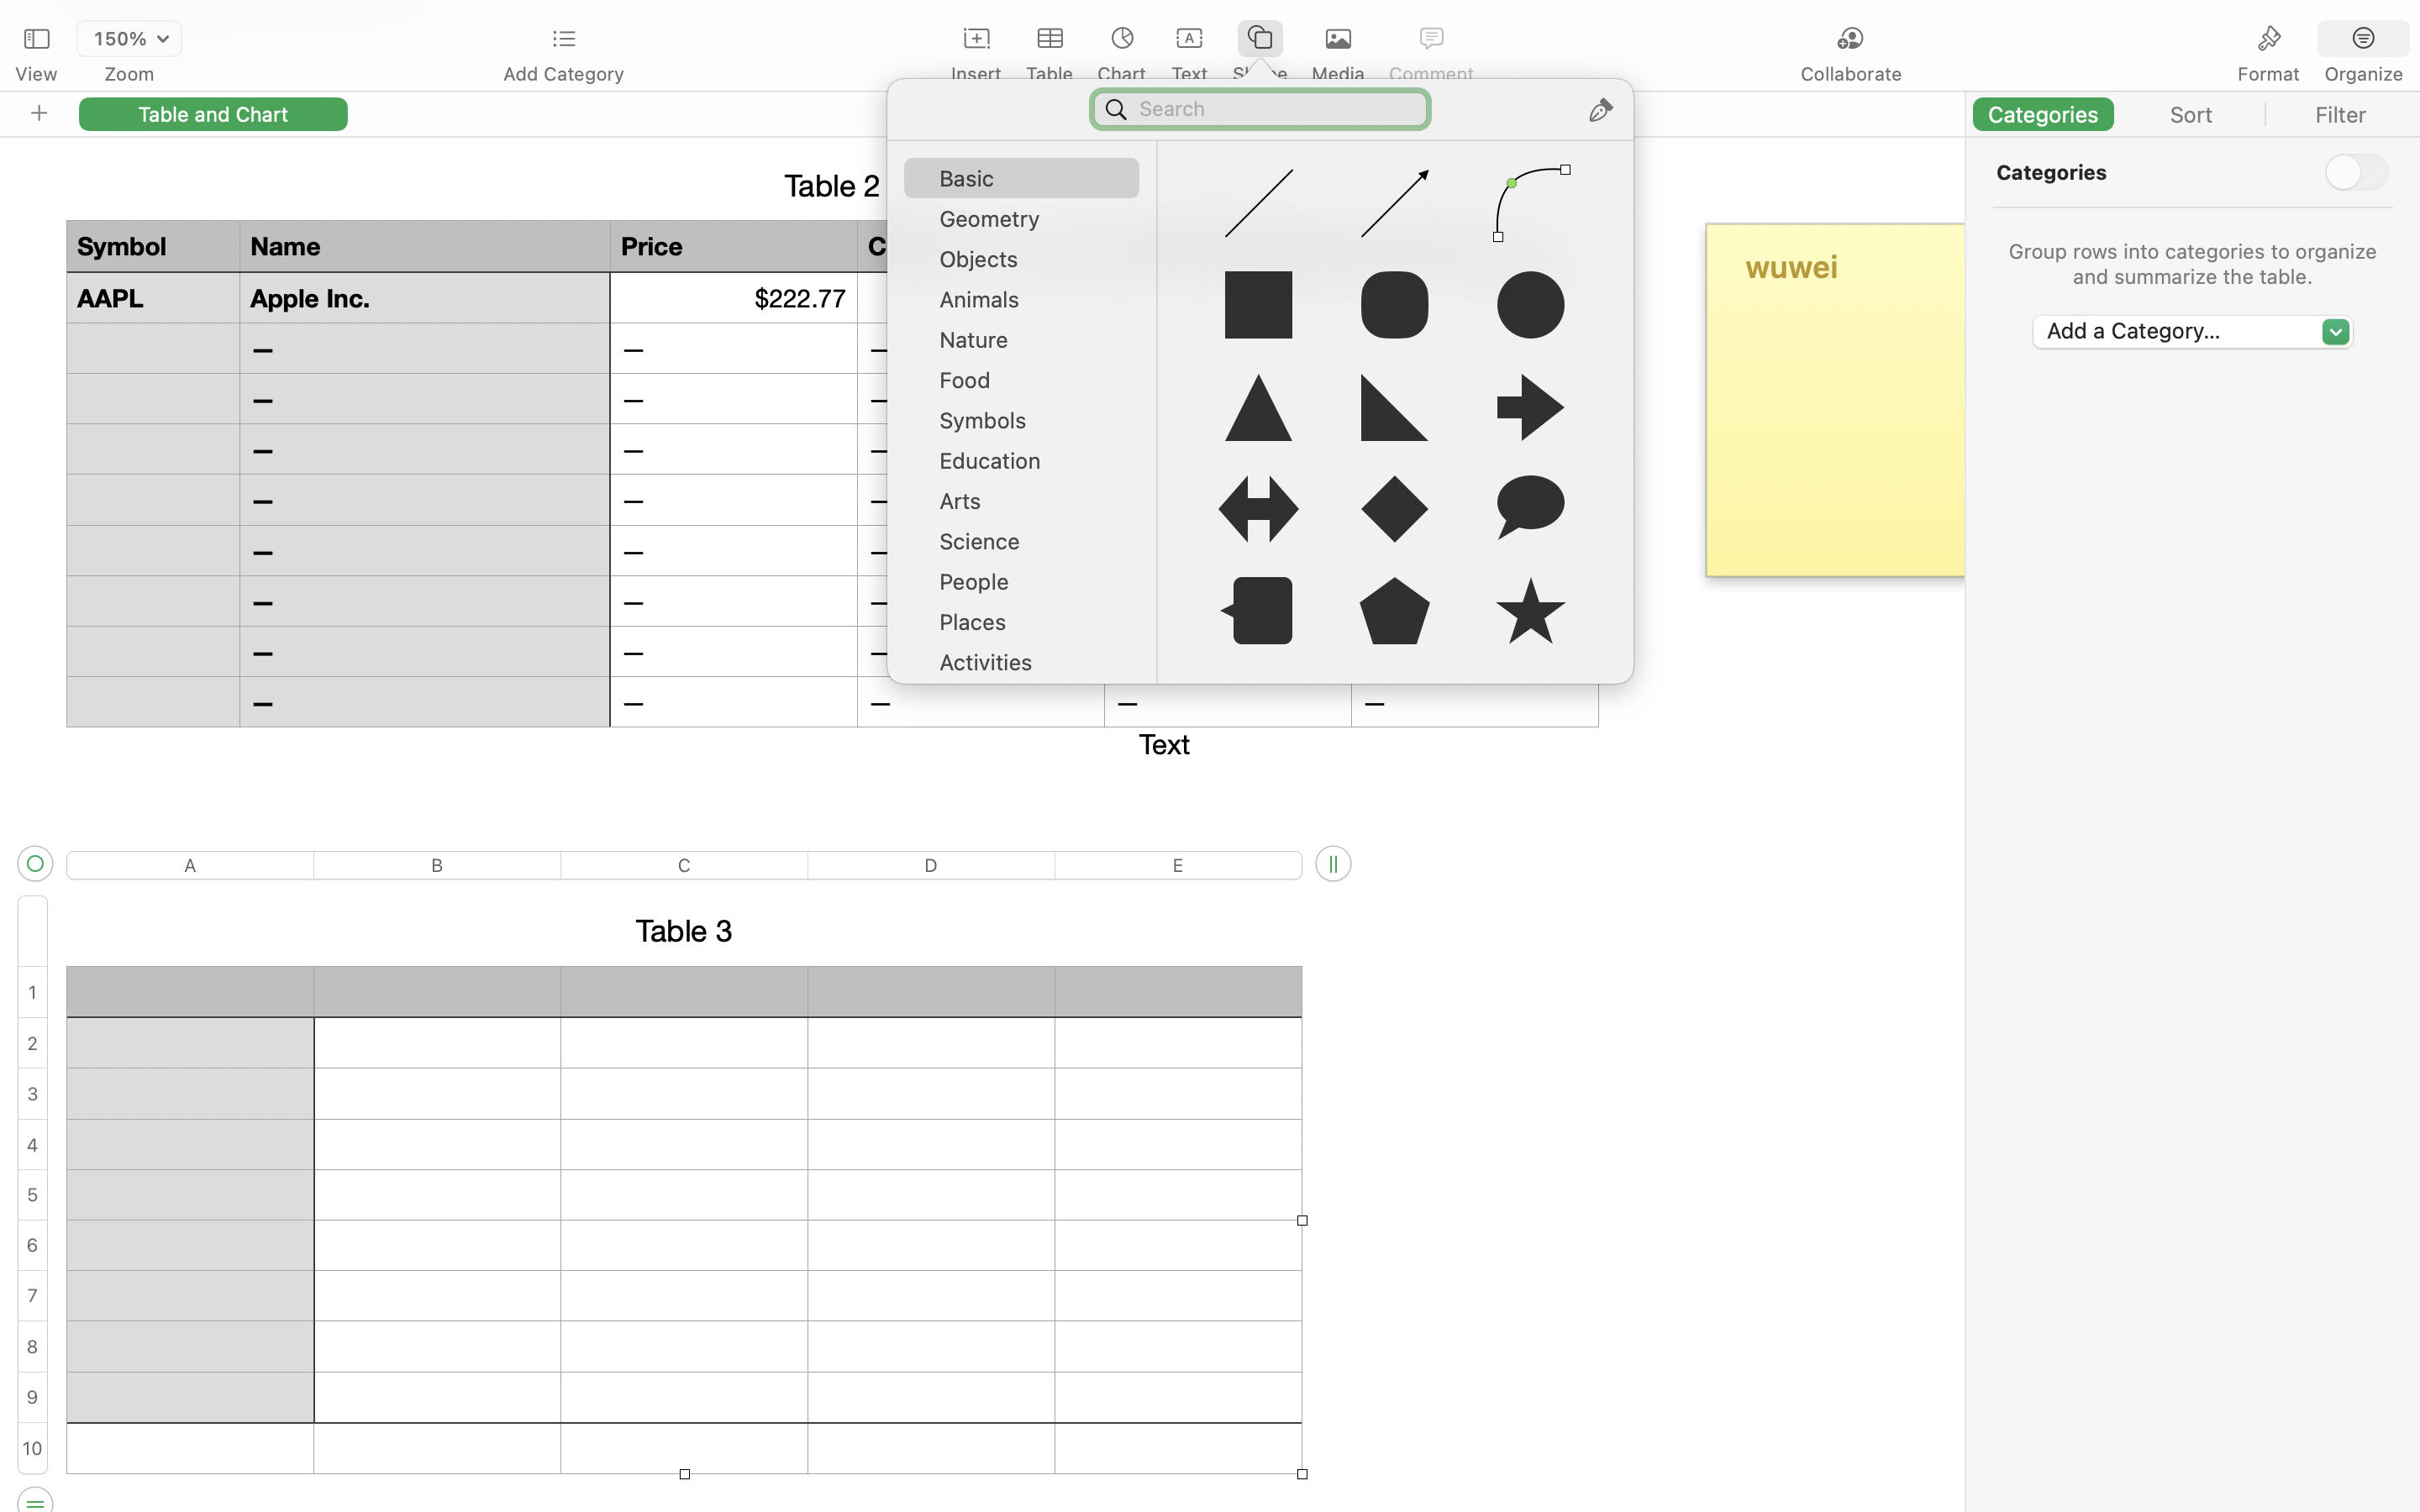 The width and height of the screenshot is (2420, 1512). I want to click on Arts, so click(1030, 507).